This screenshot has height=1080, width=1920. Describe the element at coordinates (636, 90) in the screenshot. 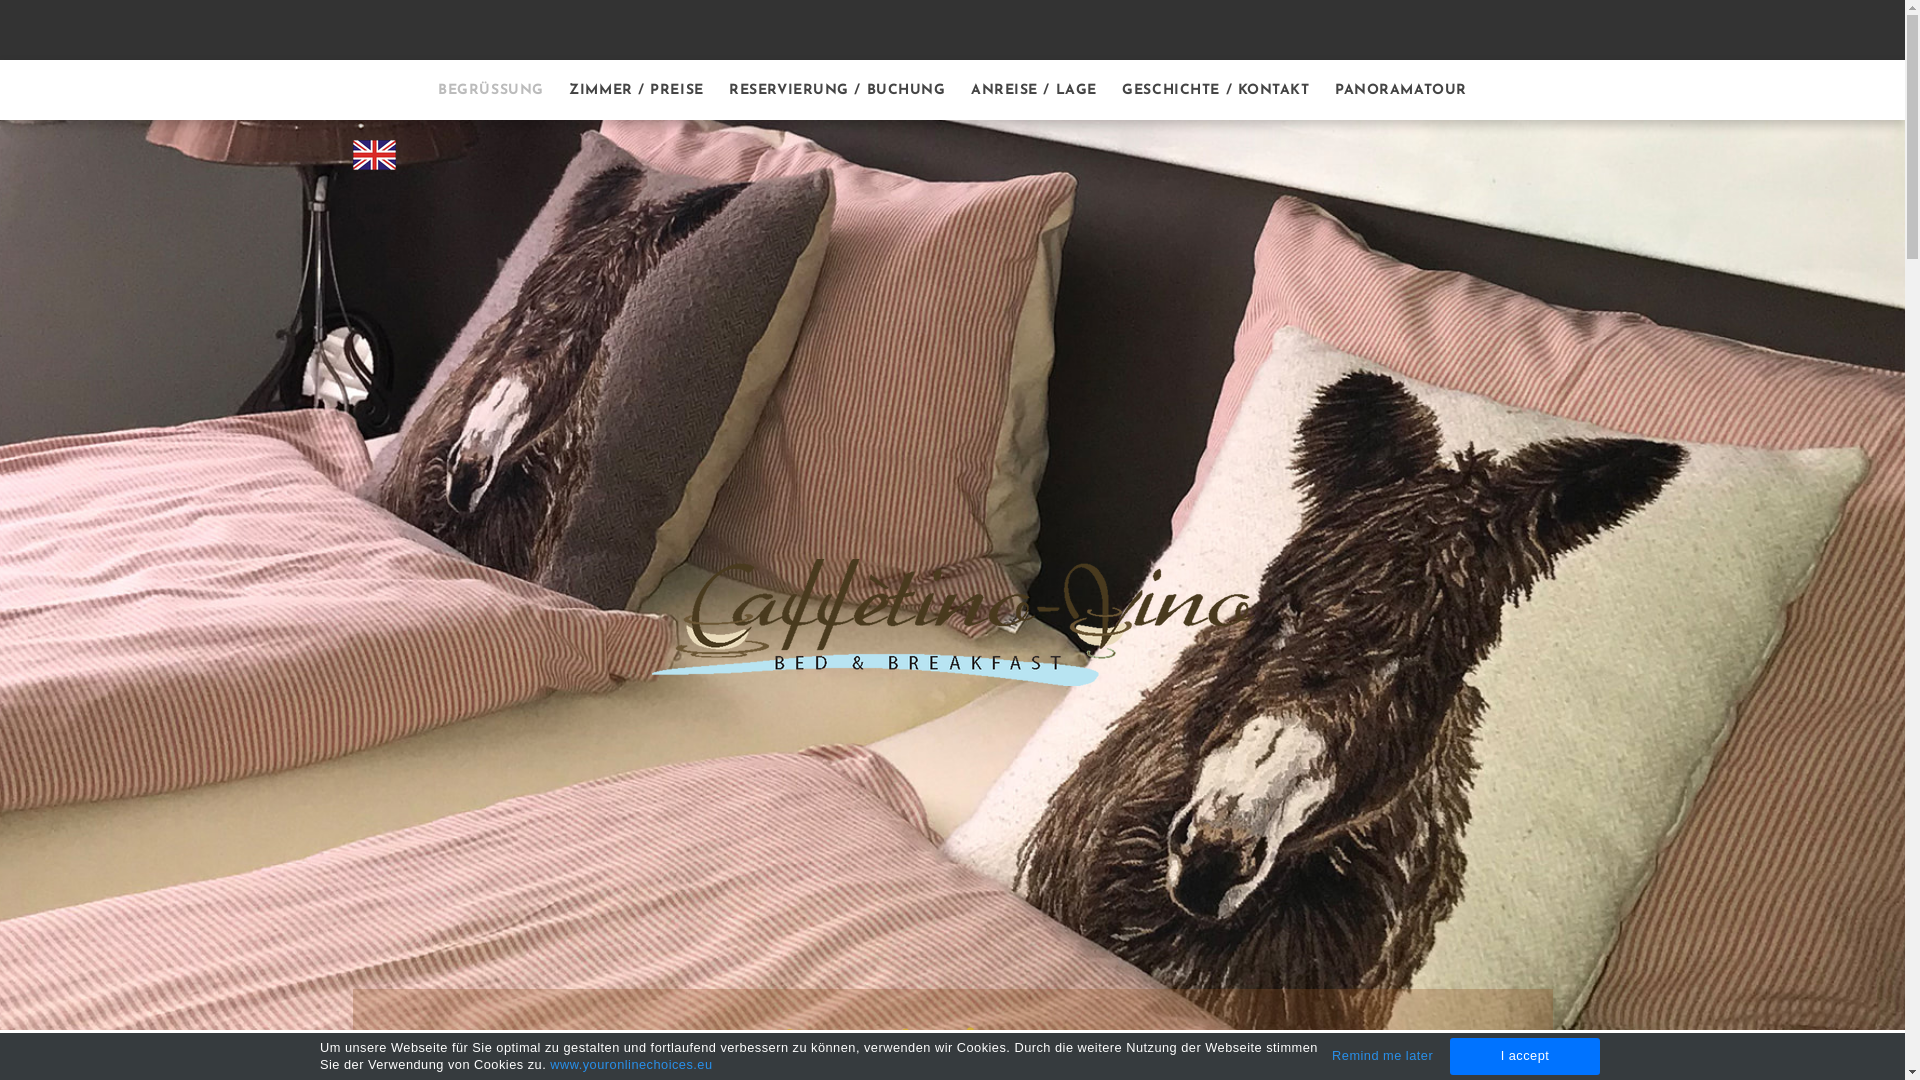

I see `ZIMMER / PREISE` at that location.